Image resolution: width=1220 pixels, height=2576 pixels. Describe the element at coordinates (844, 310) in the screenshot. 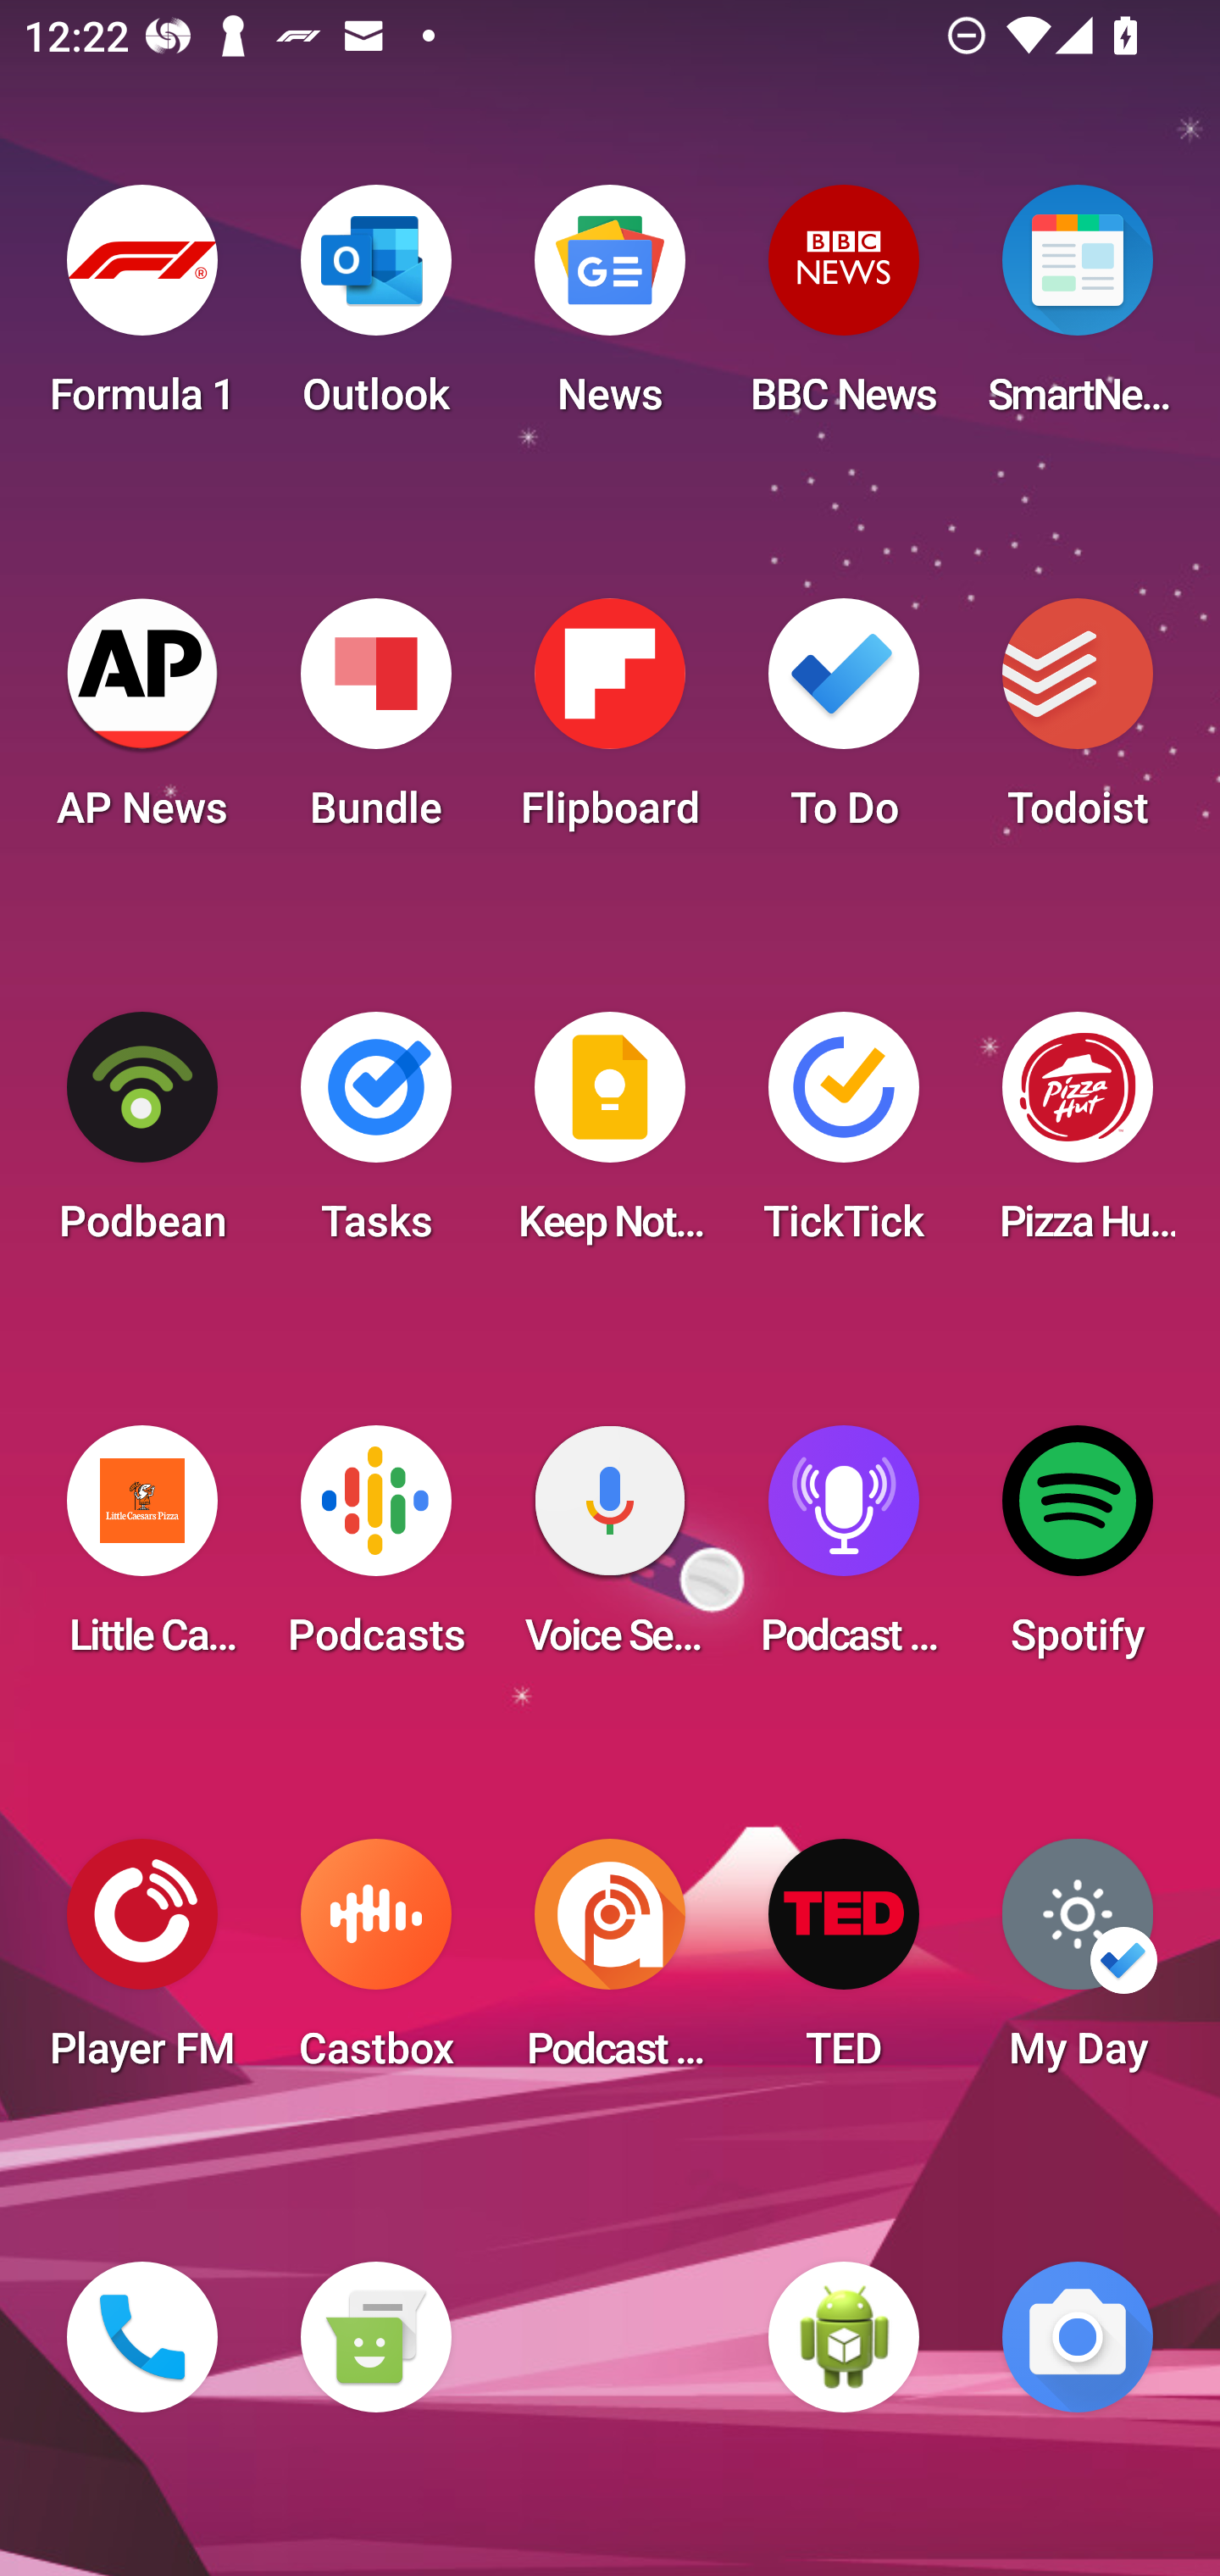

I see `BBC News` at that location.